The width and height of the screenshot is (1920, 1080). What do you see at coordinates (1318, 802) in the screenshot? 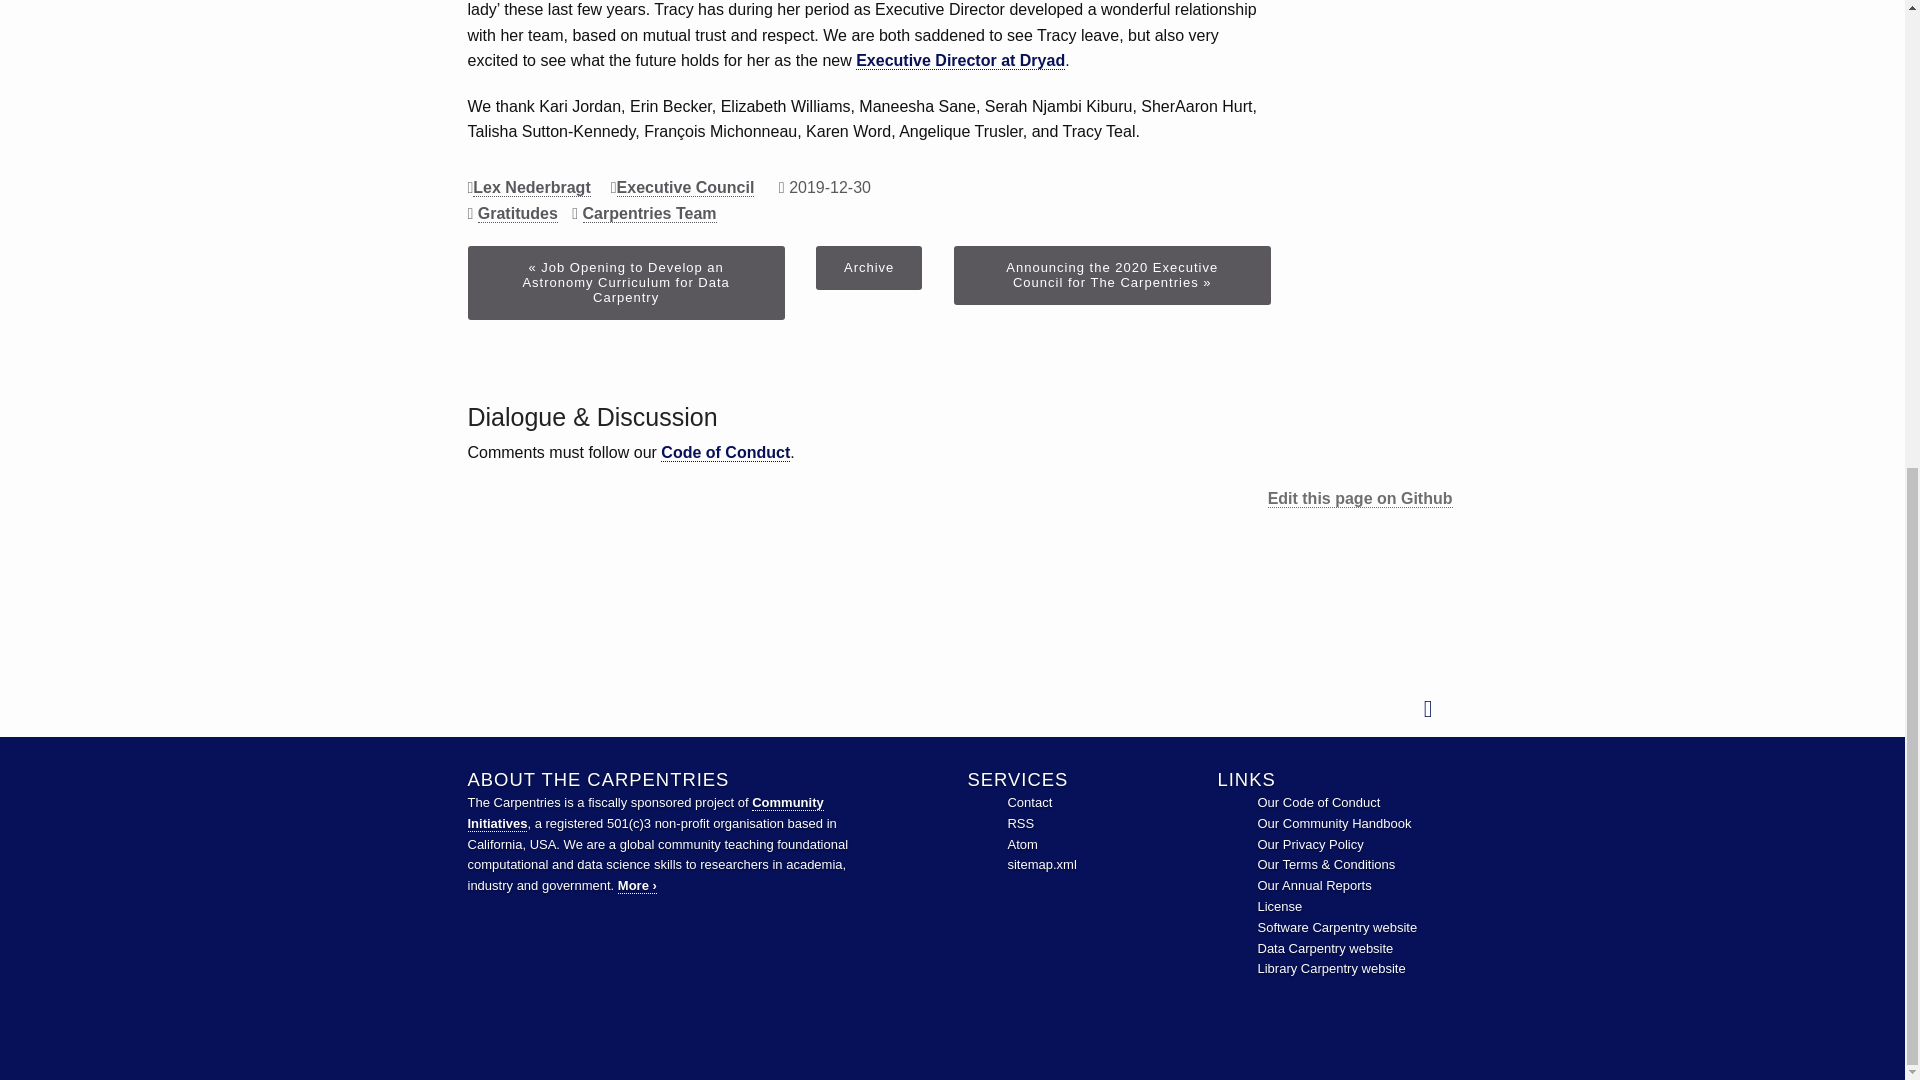
I see `Code of Conduct` at bounding box center [1318, 802].